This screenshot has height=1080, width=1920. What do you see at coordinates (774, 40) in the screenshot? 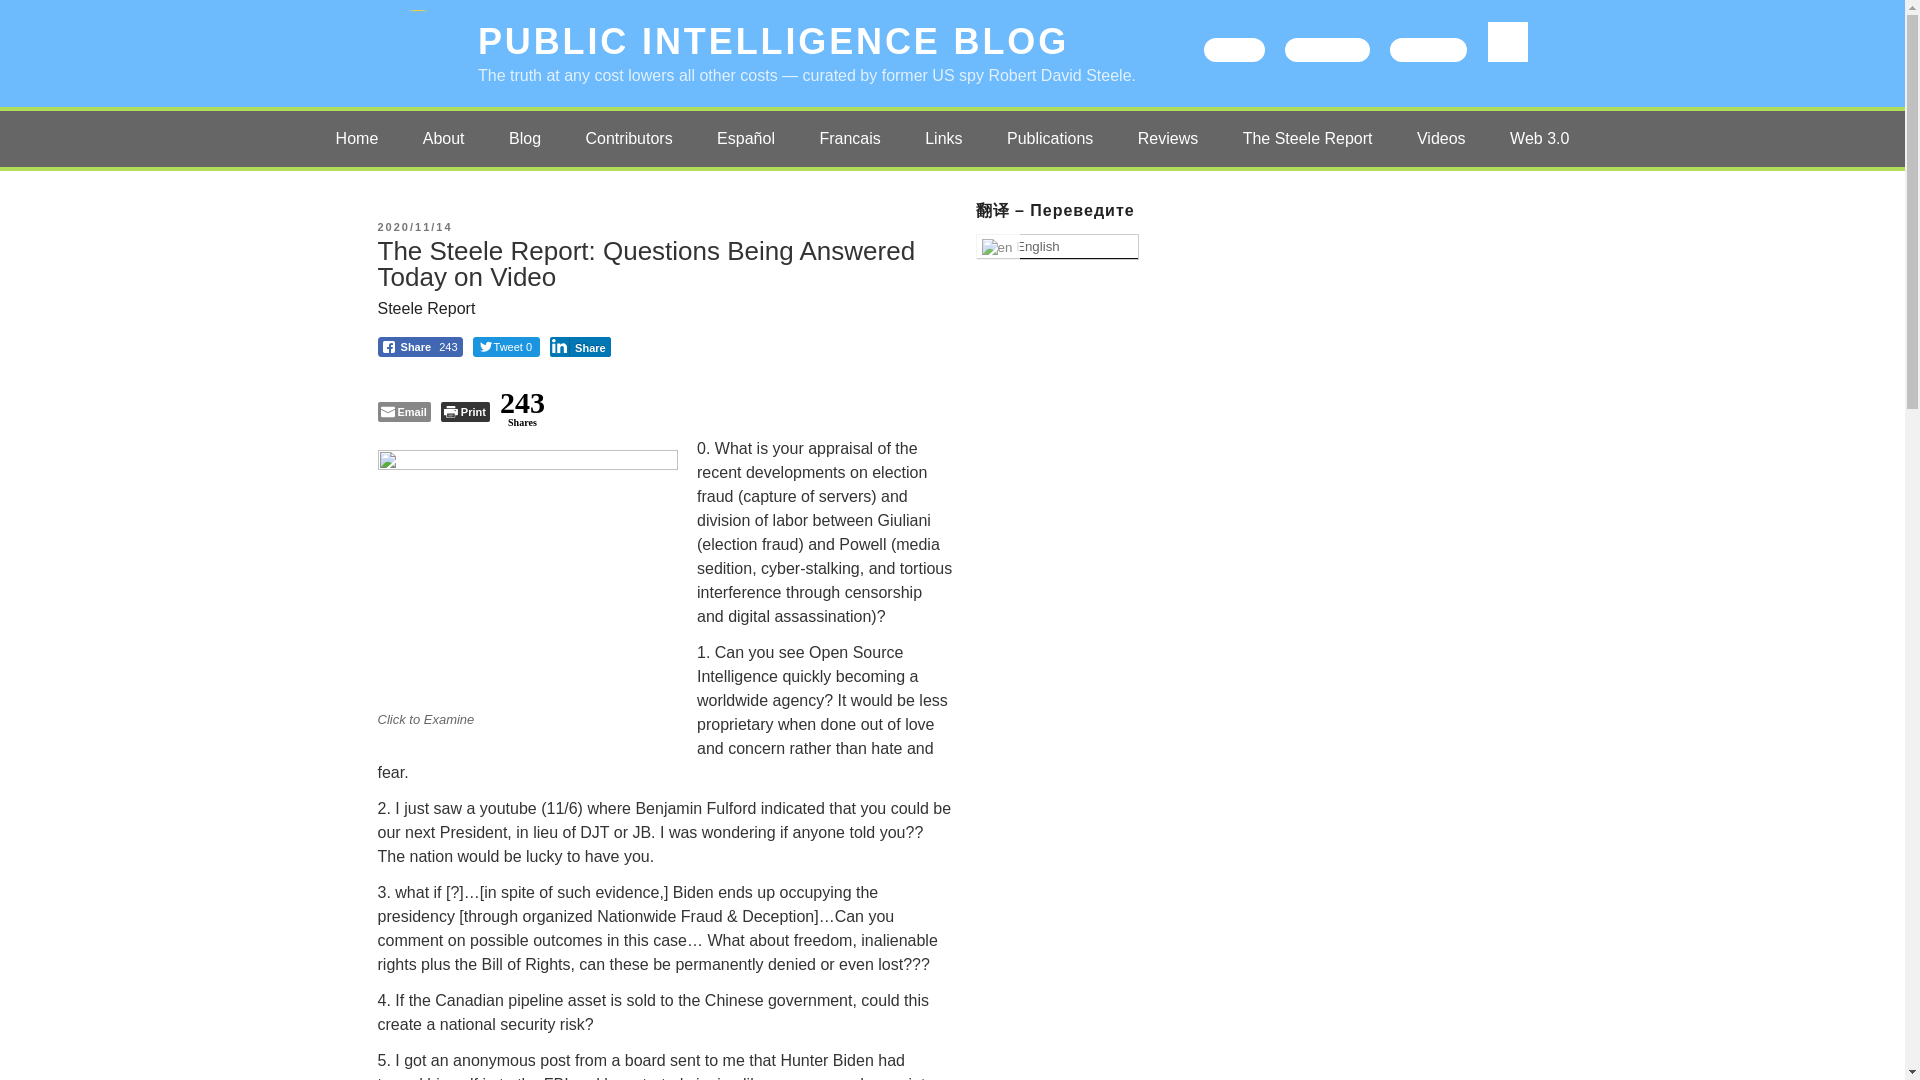
I see `PUBLIC INTELLIGENCE BLOG` at bounding box center [774, 40].